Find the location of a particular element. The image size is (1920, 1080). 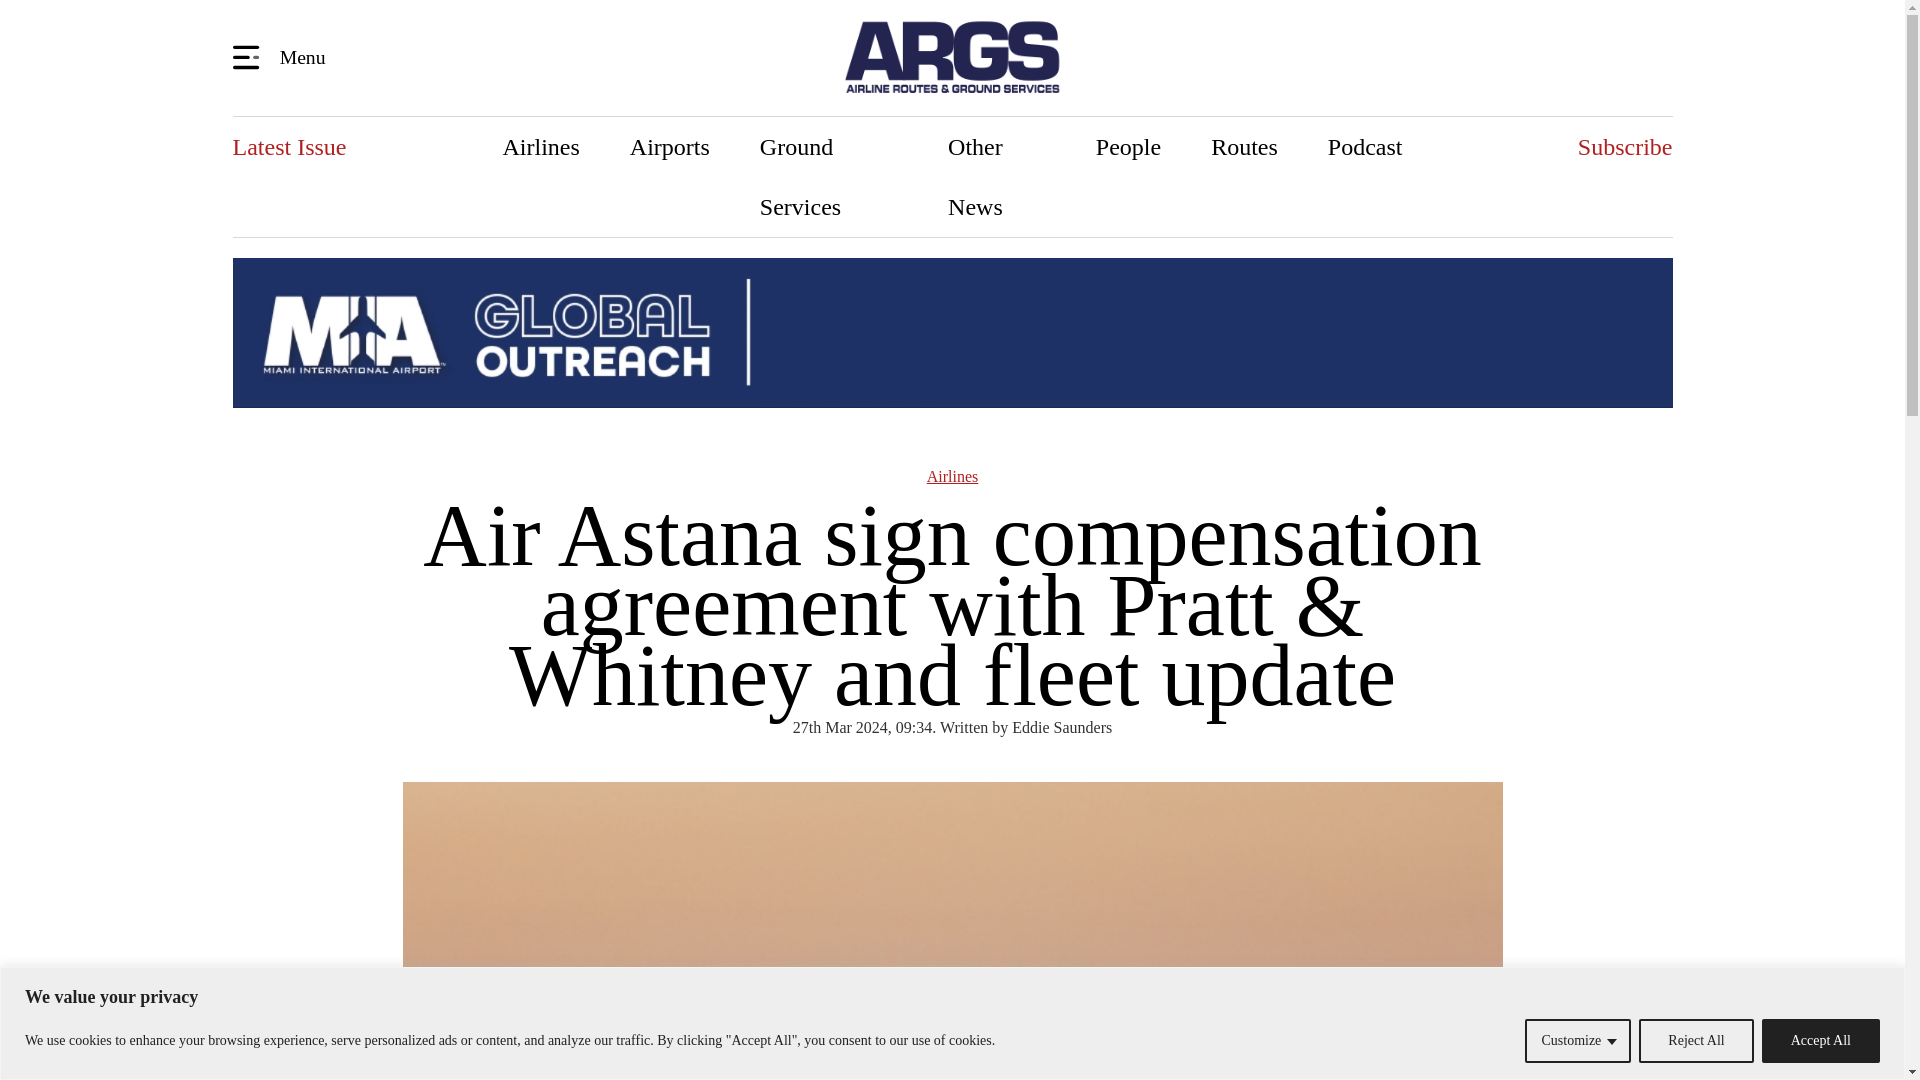

Menu is located at coordinates (282, 56).